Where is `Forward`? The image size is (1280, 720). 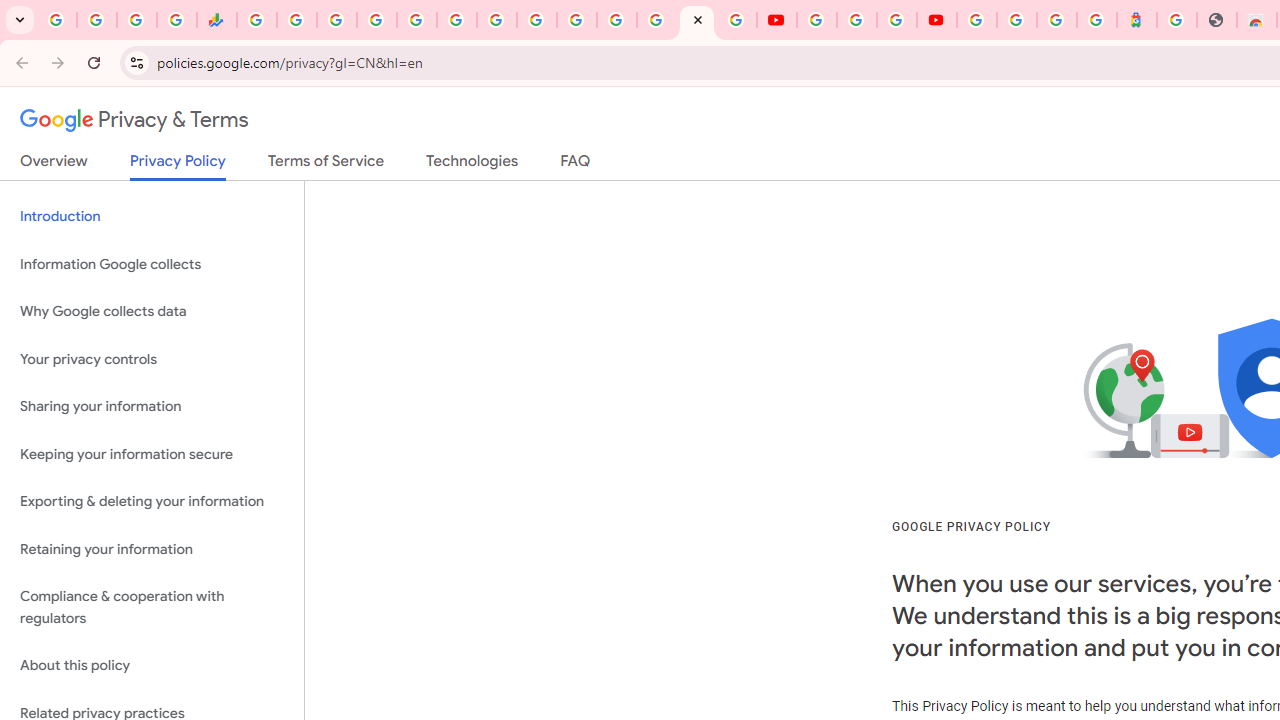 Forward is located at coordinates (58, 62).